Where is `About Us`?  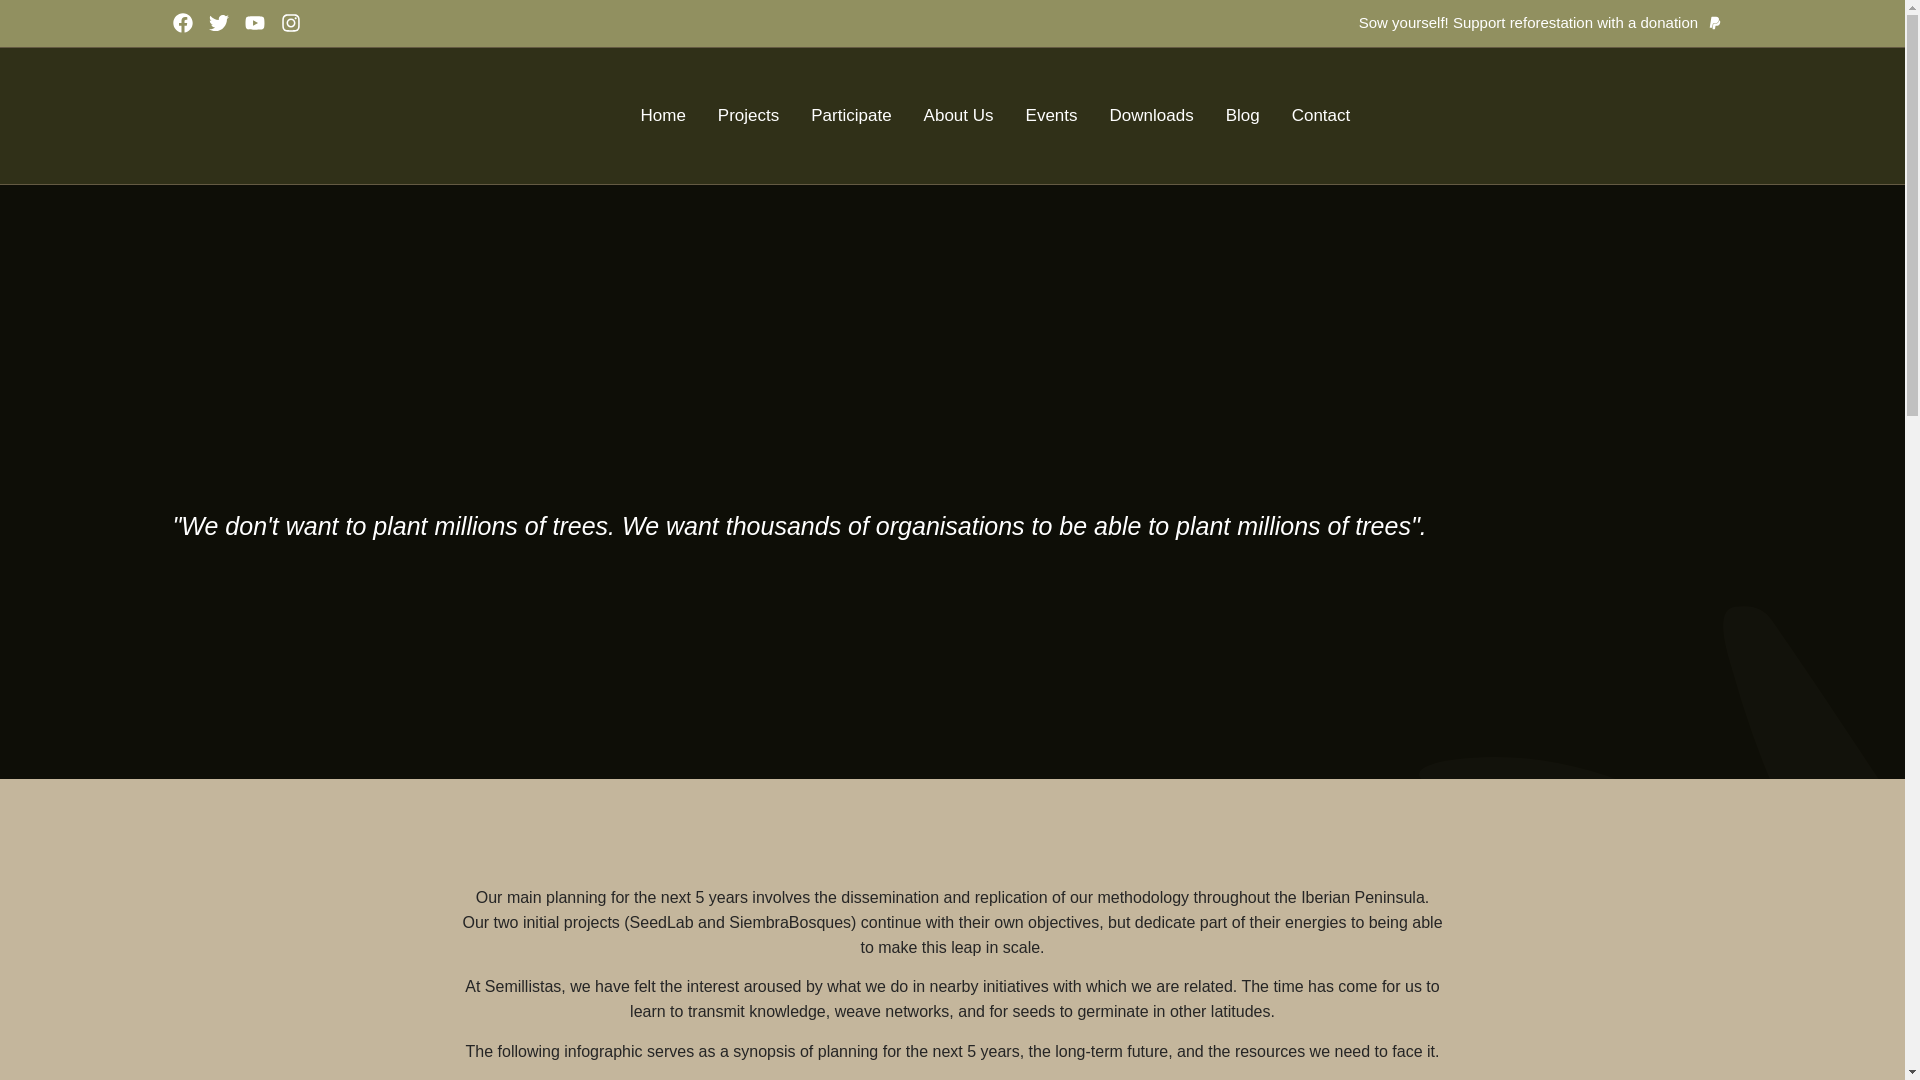 About Us is located at coordinates (958, 115).